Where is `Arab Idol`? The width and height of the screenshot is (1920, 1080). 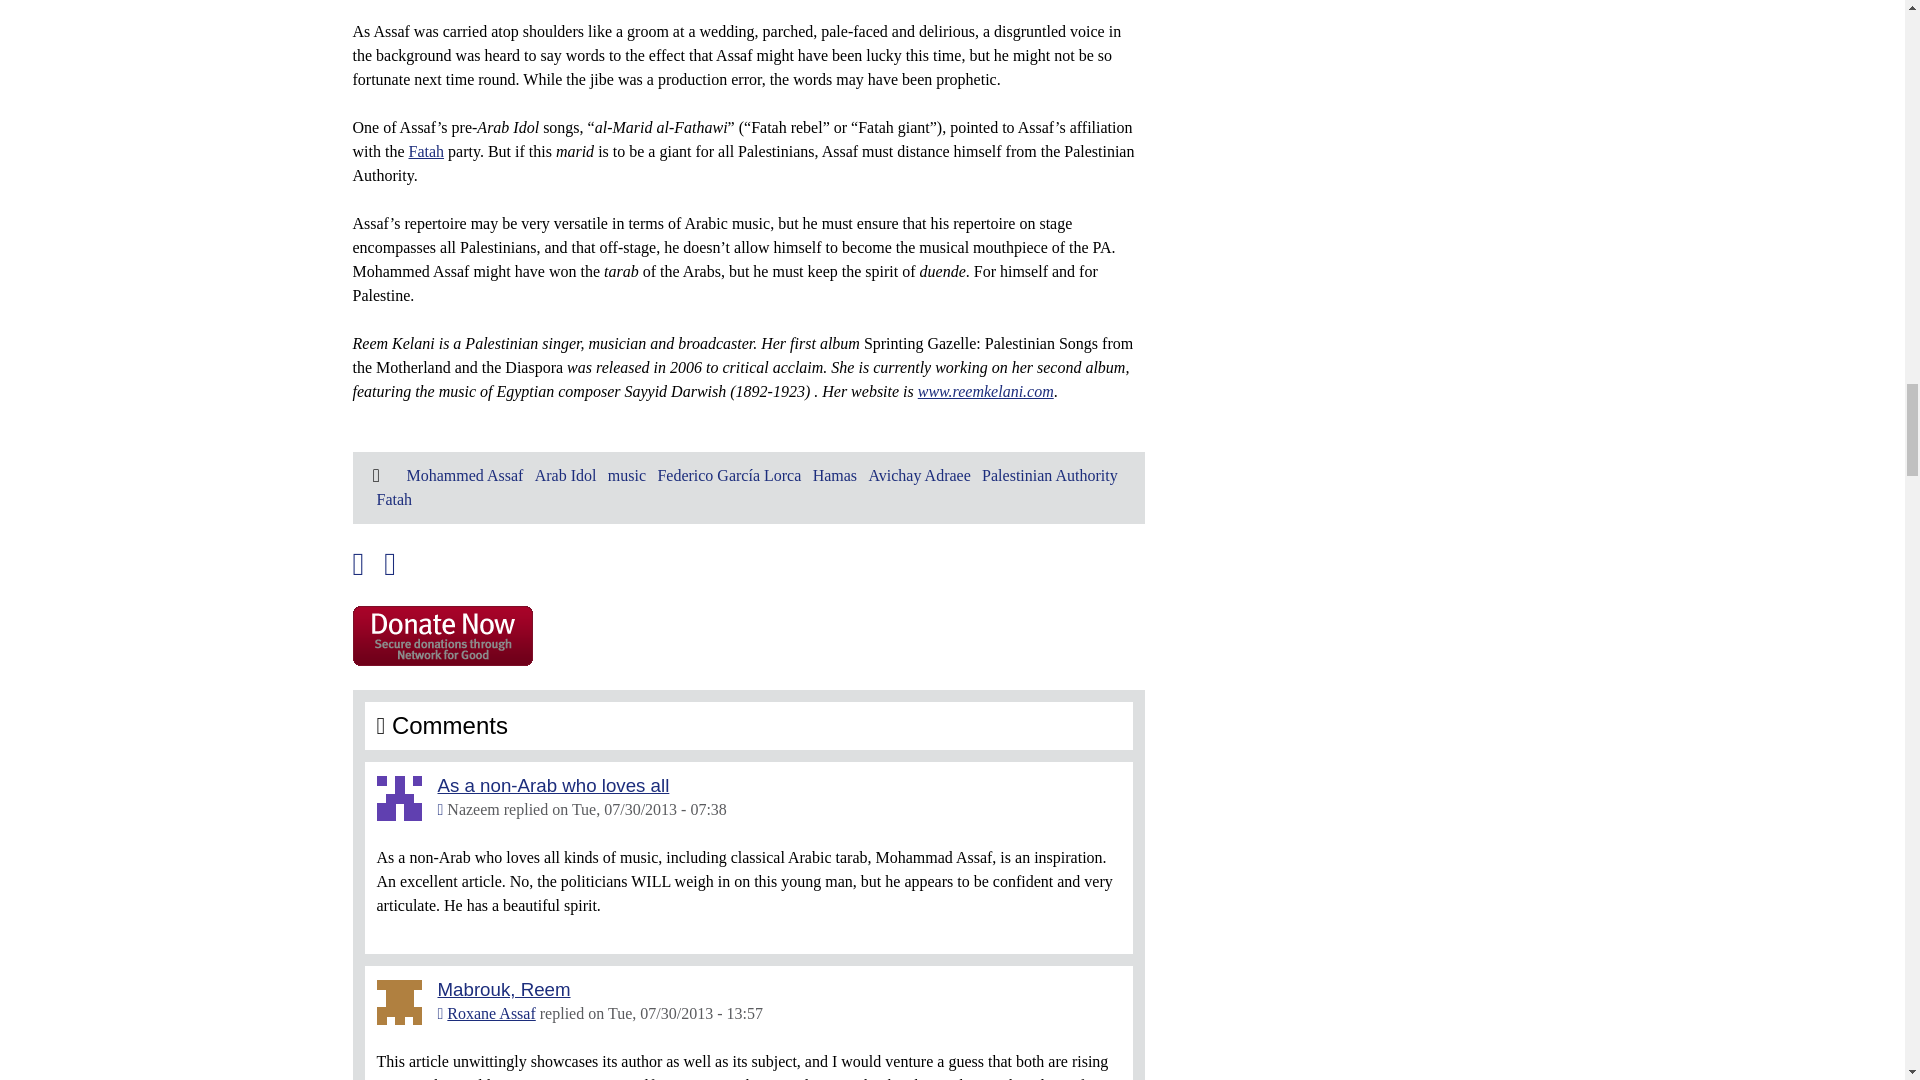 Arab Idol is located at coordinates (566, 474).